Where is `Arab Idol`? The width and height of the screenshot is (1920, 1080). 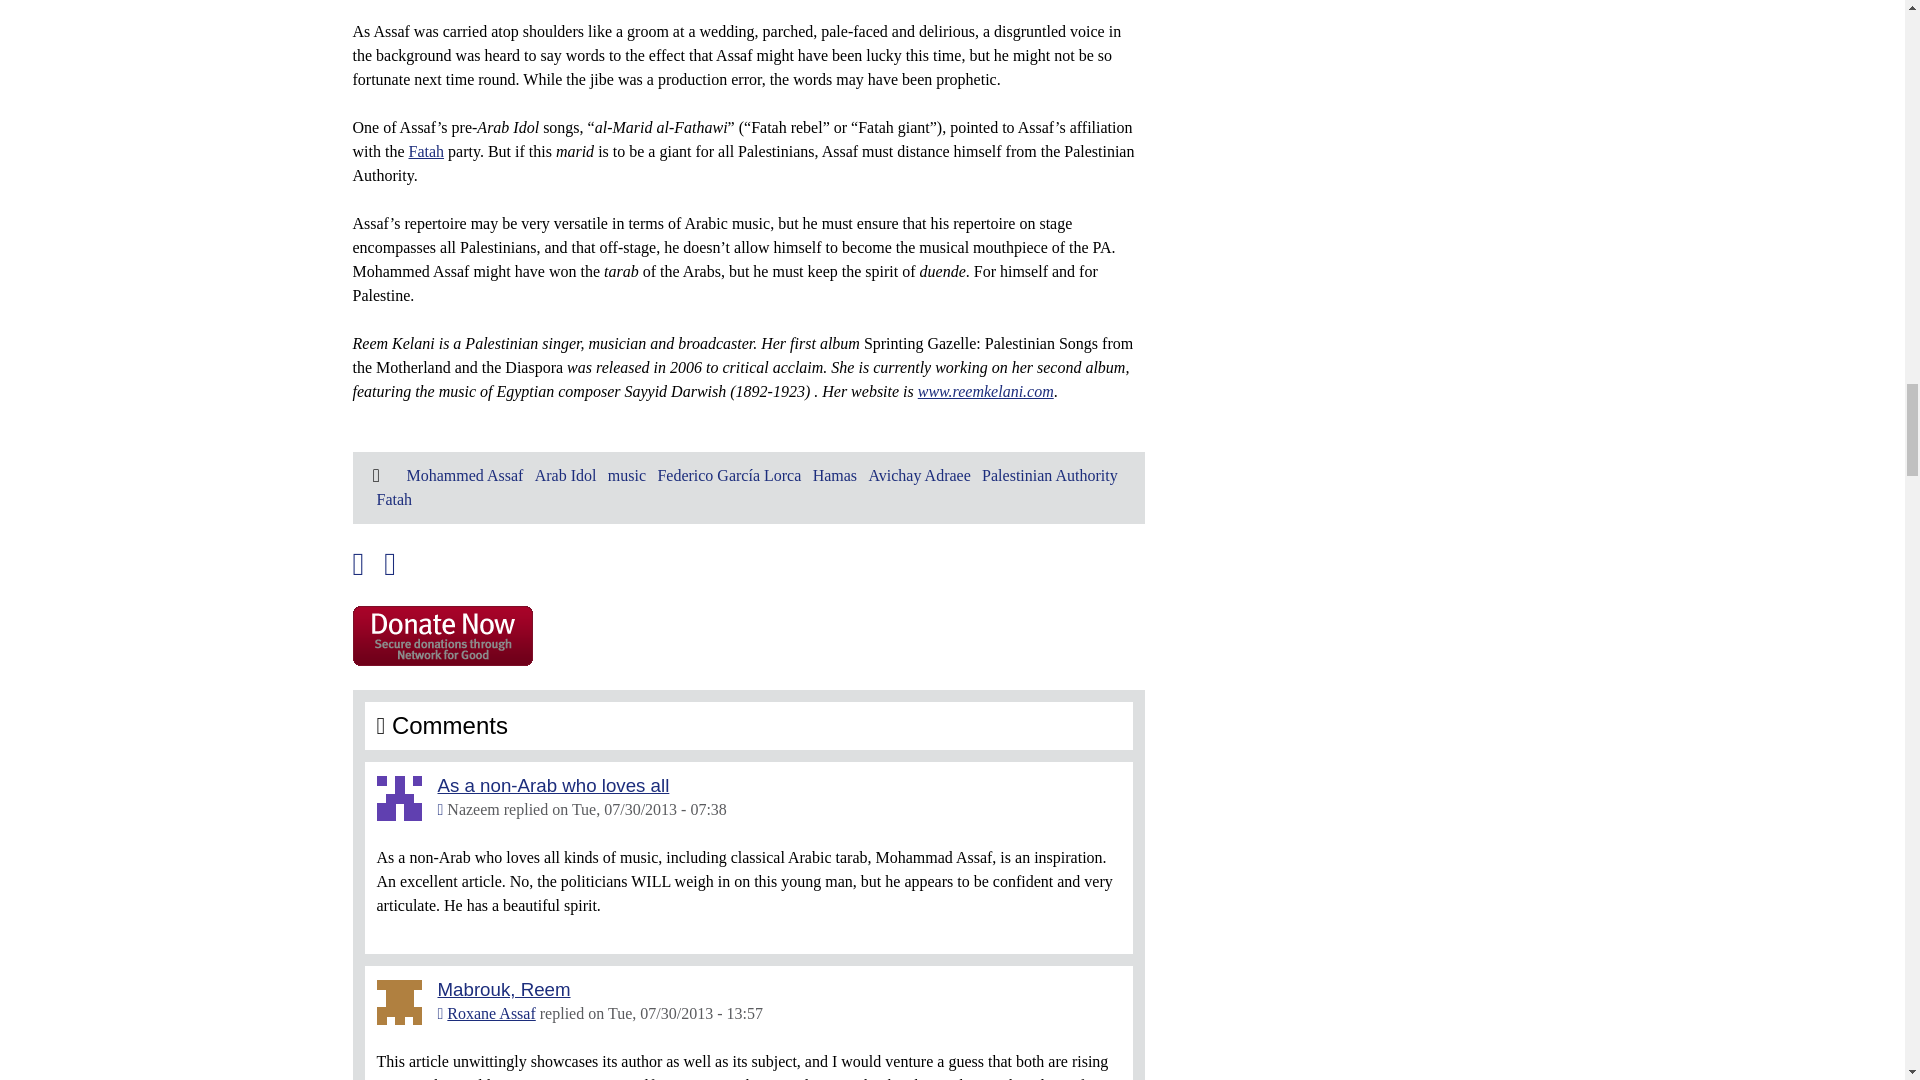 Arab Idol is located at coordinates (566, 474).